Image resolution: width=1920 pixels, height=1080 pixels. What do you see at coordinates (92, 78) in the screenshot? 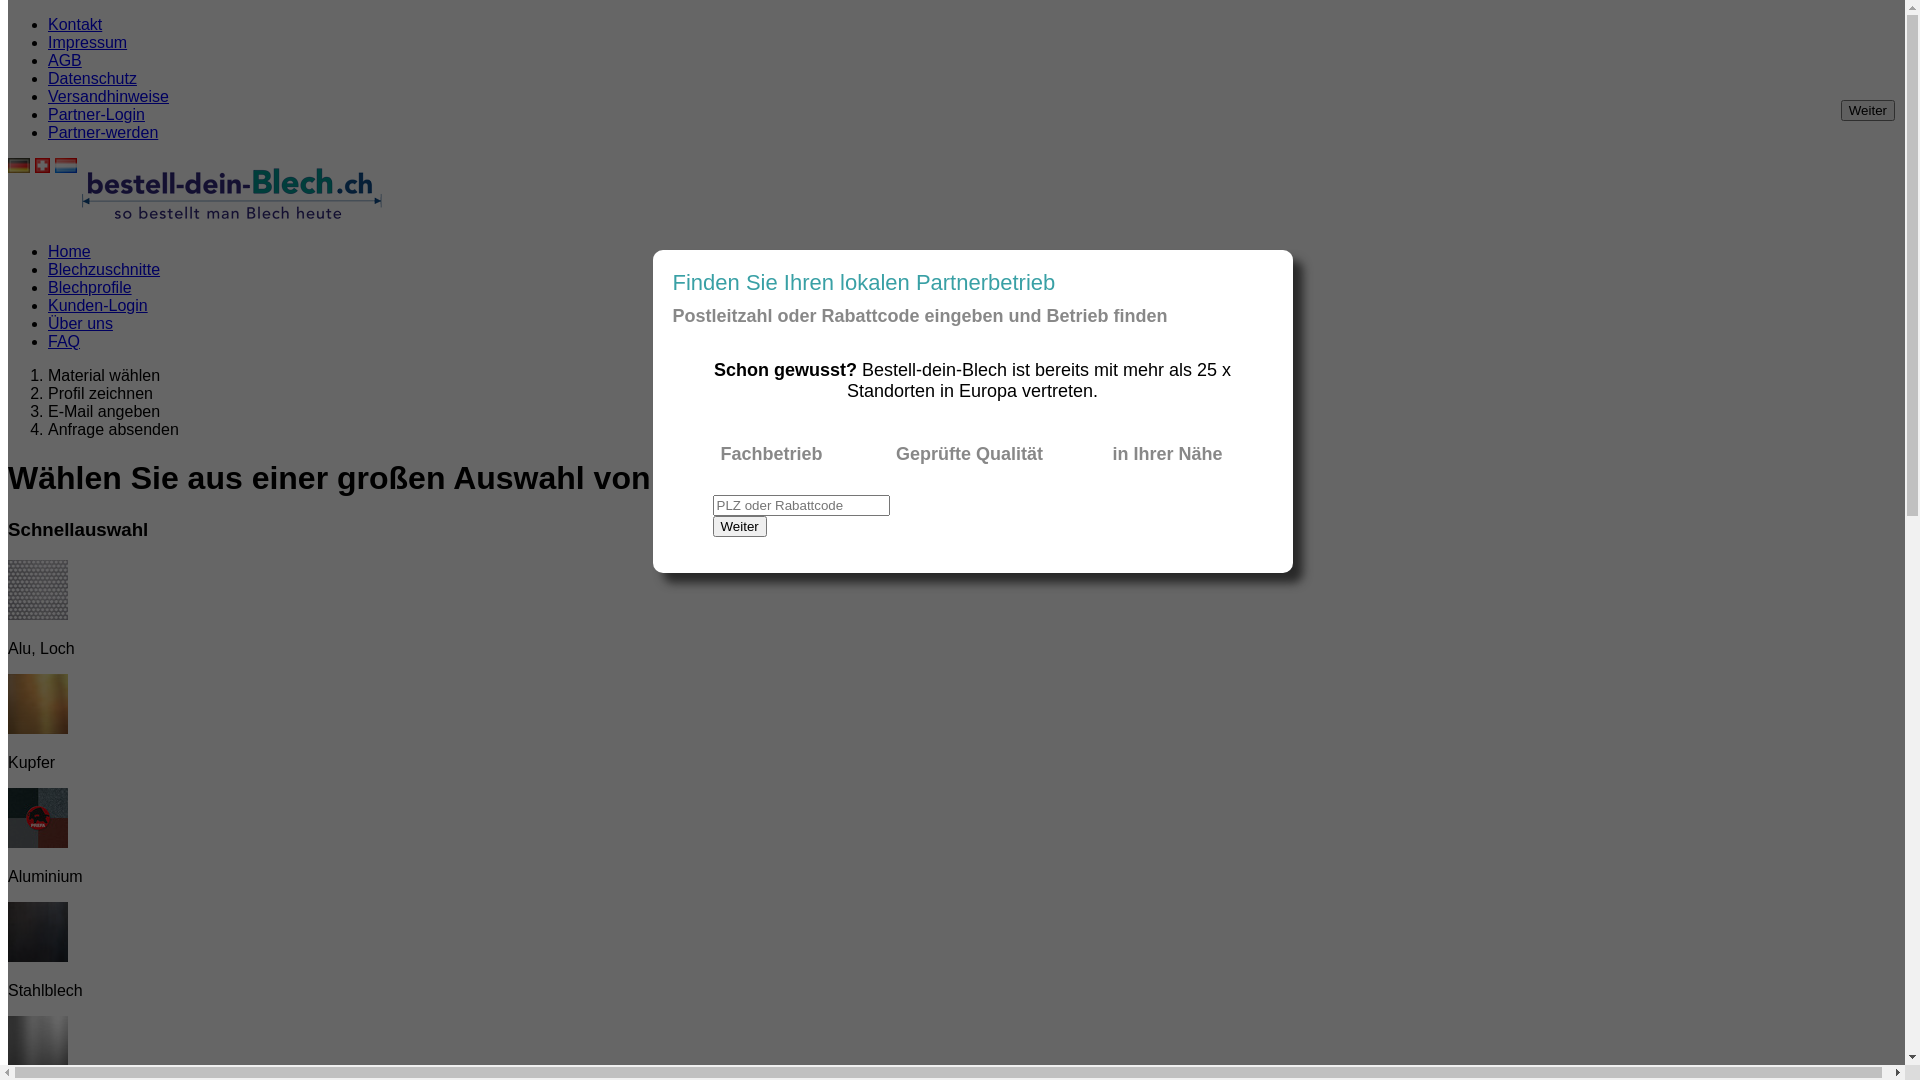
I see `Datenschutz` at bounding box center [92, 78].